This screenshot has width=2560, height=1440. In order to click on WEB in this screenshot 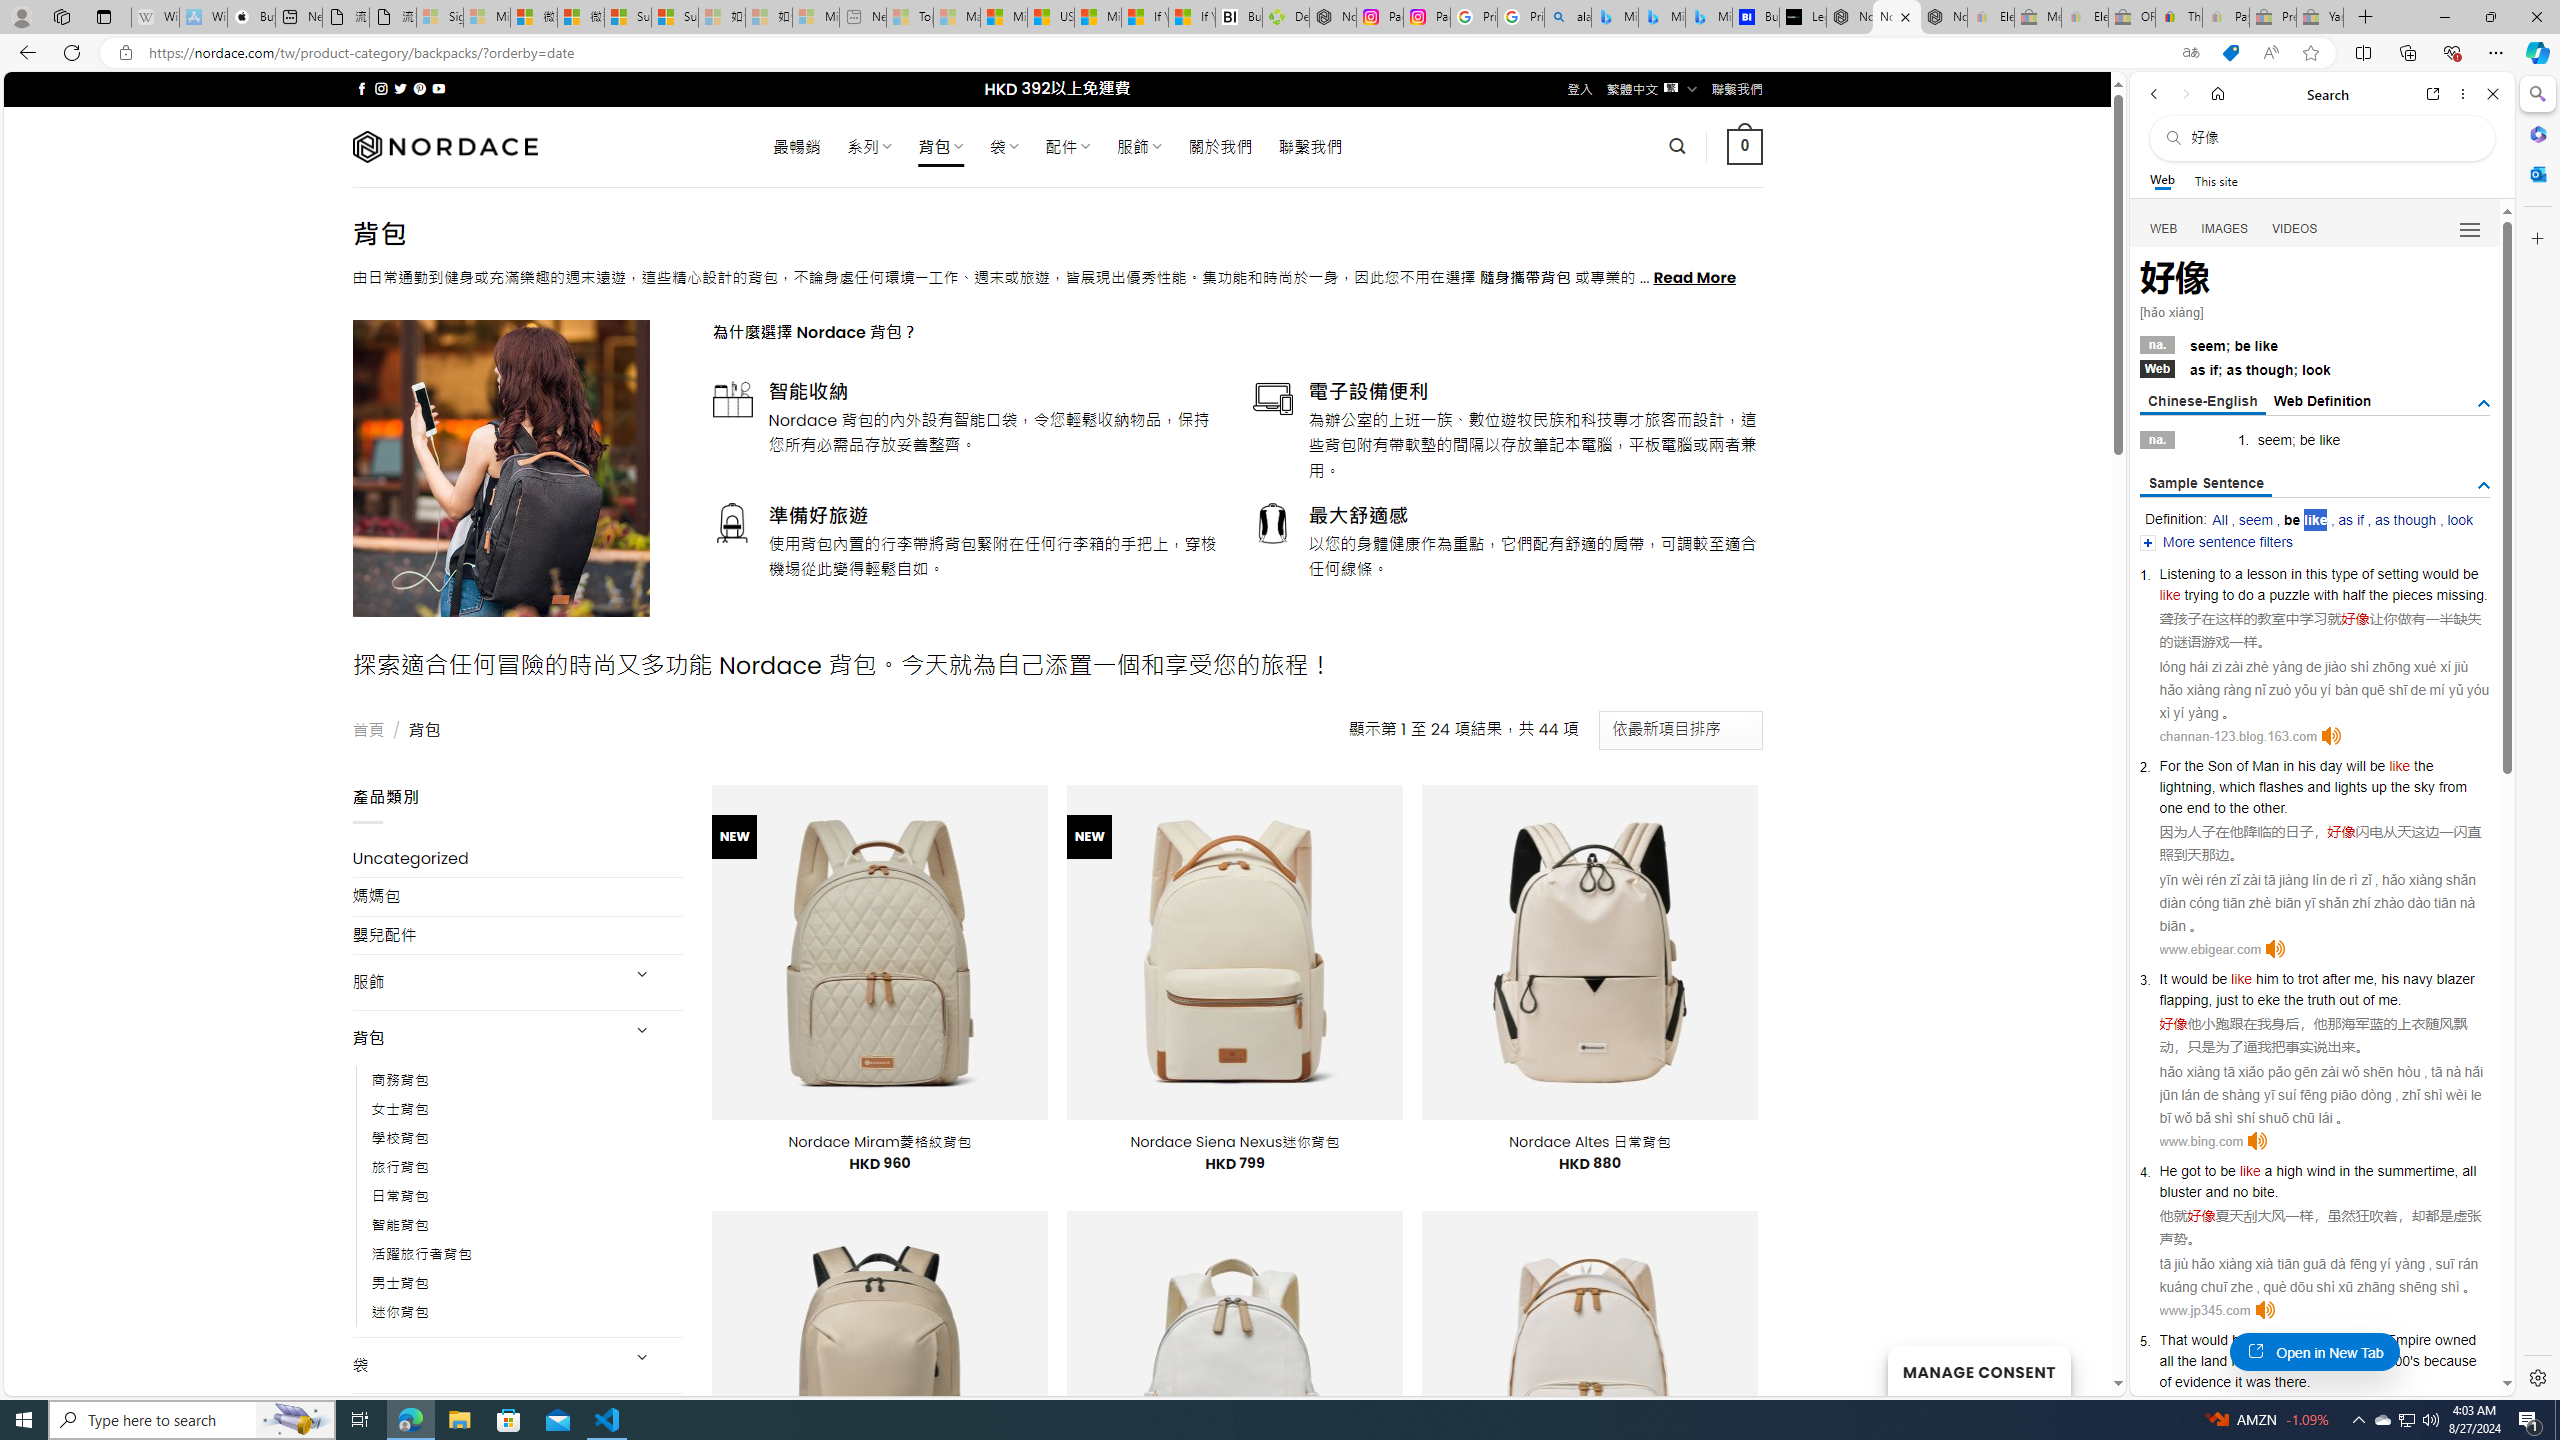, I will do `click(2164, 229)`.